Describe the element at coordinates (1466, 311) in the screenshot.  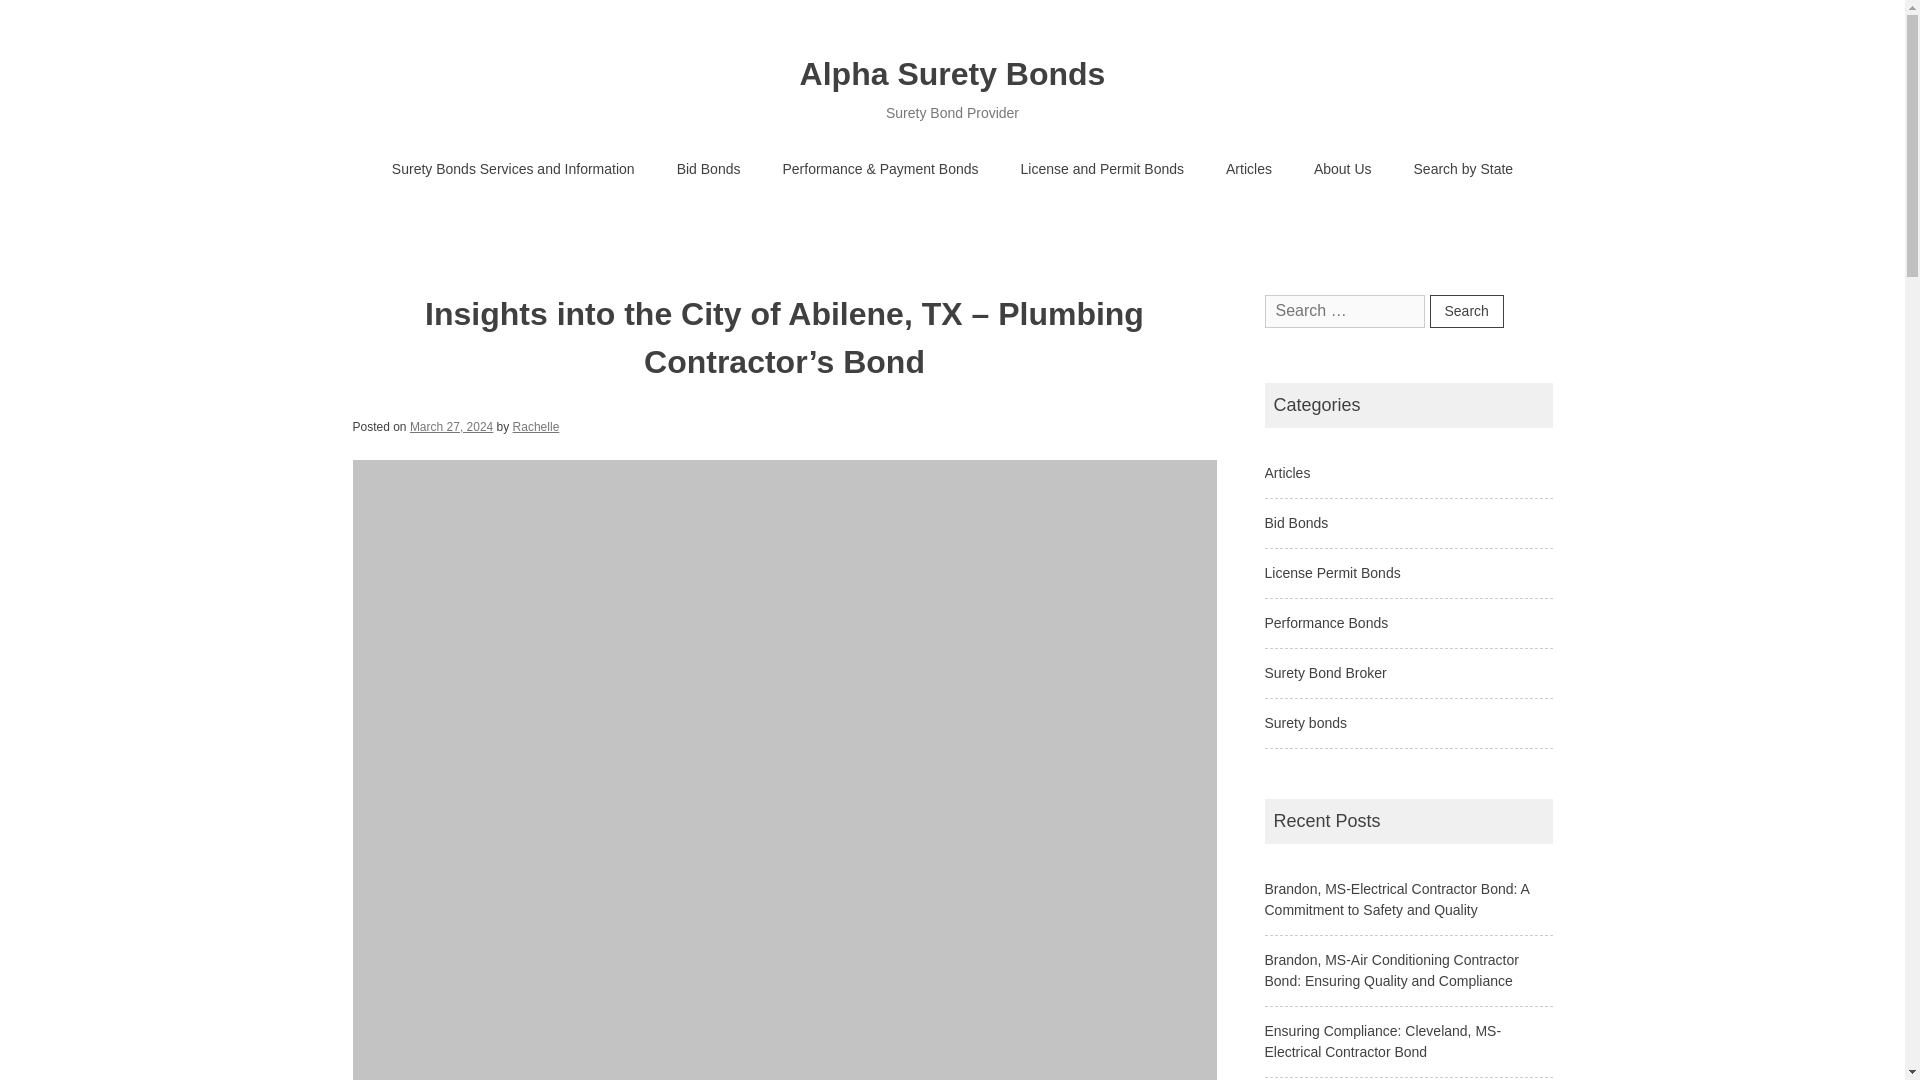
I see `Search` at that location.